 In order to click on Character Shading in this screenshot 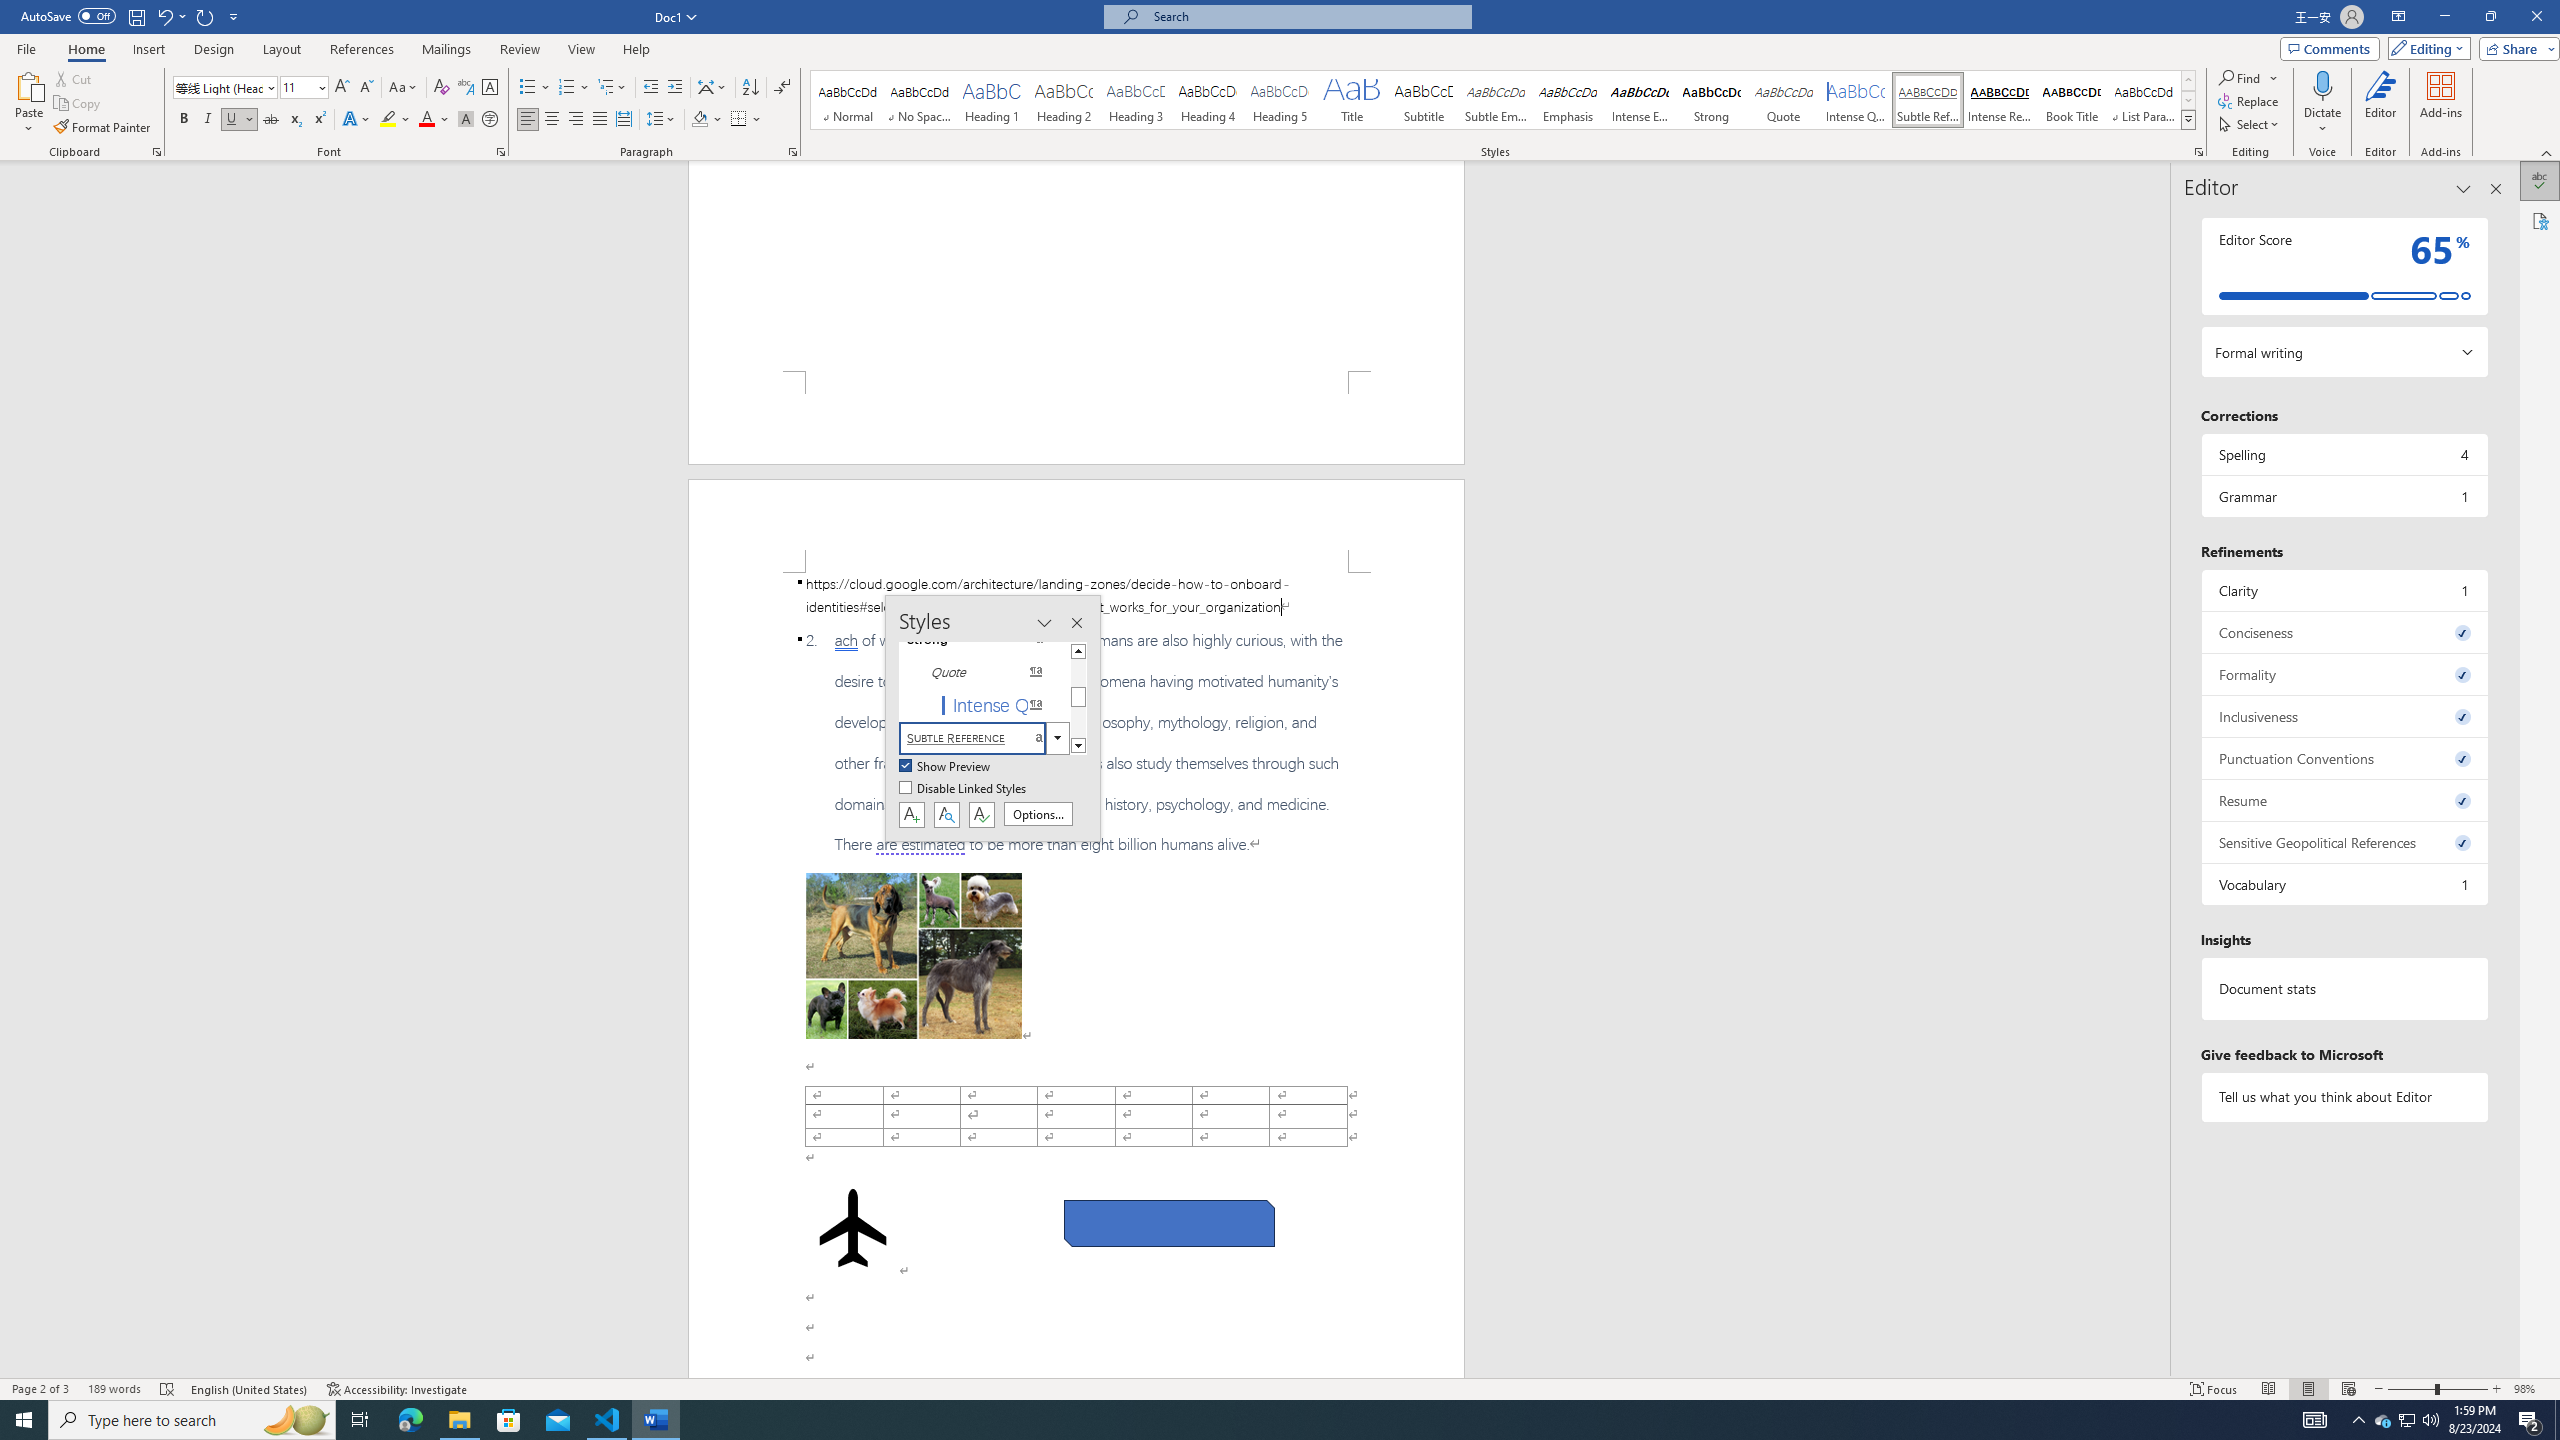, I will do `click(466, 120)`.